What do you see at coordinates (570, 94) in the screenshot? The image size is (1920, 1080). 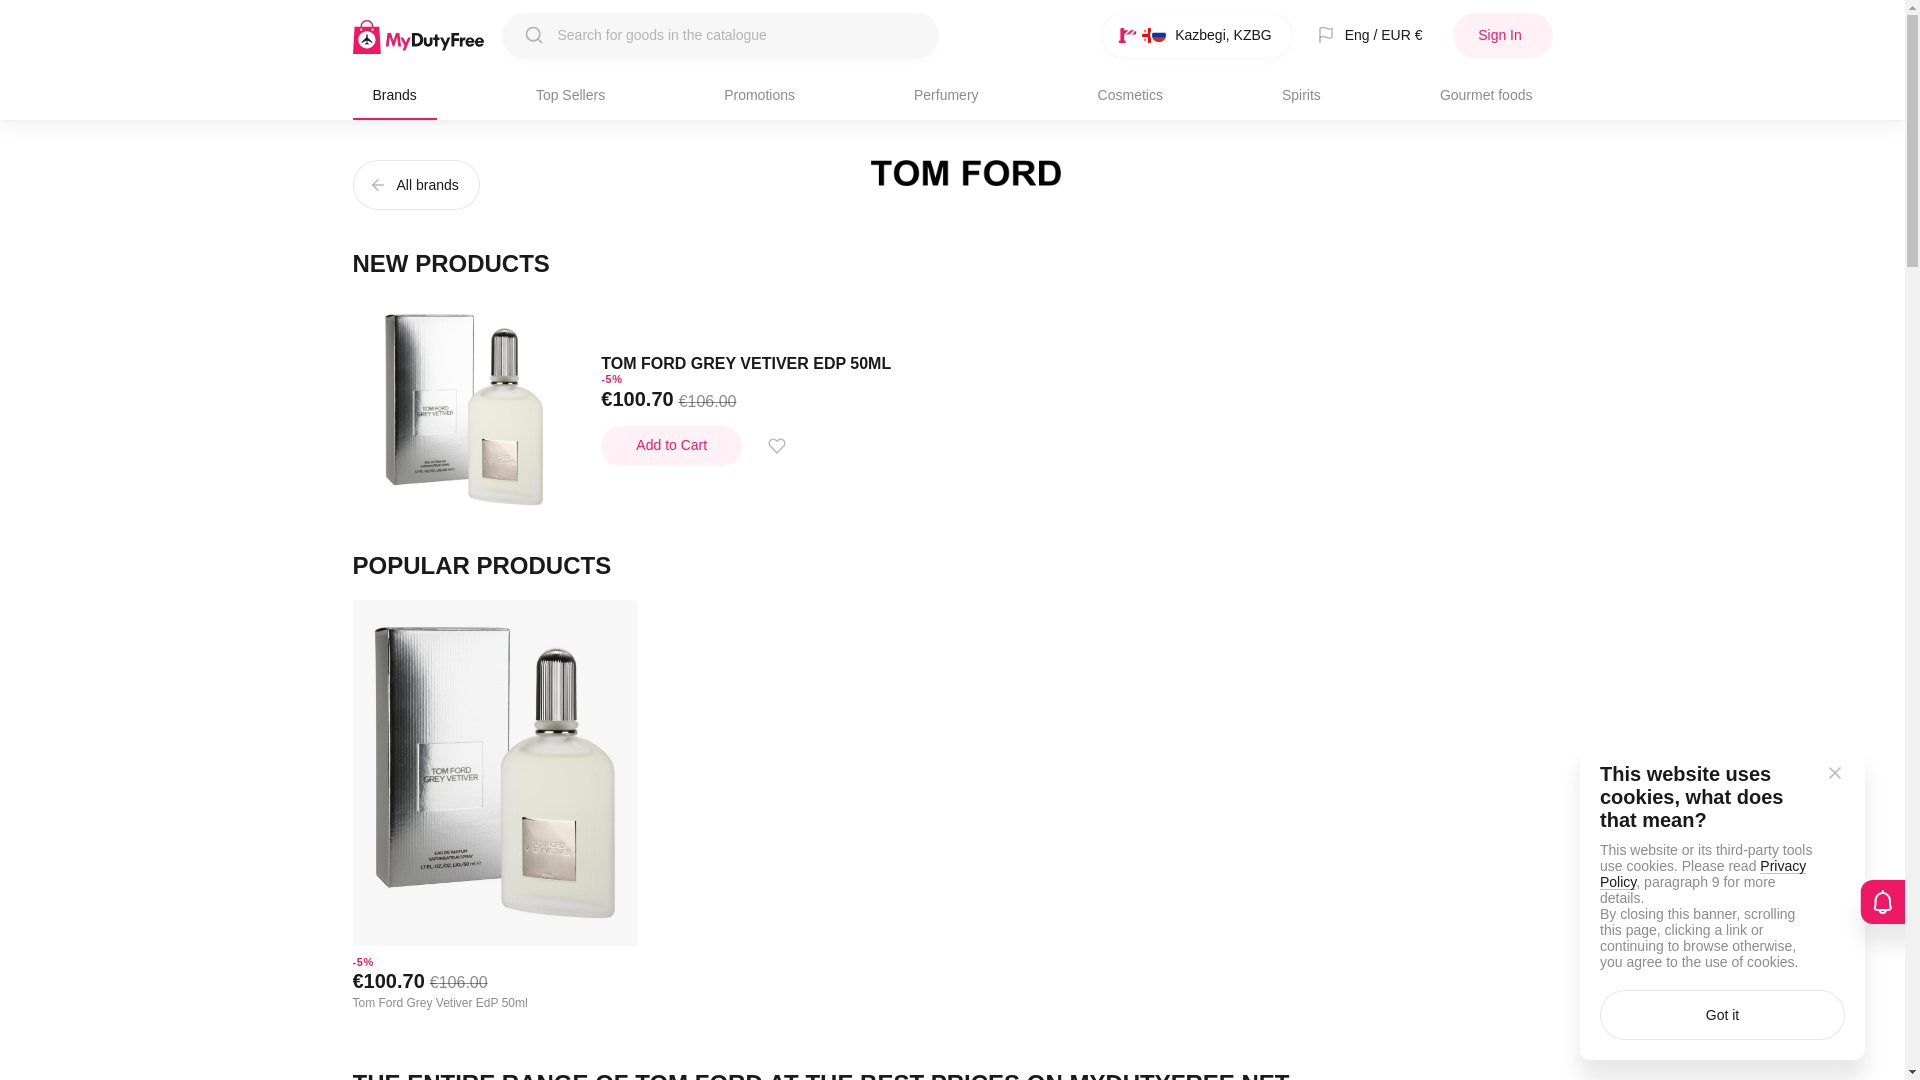 I see `Top Sellers` at bounding box center [570, 94].